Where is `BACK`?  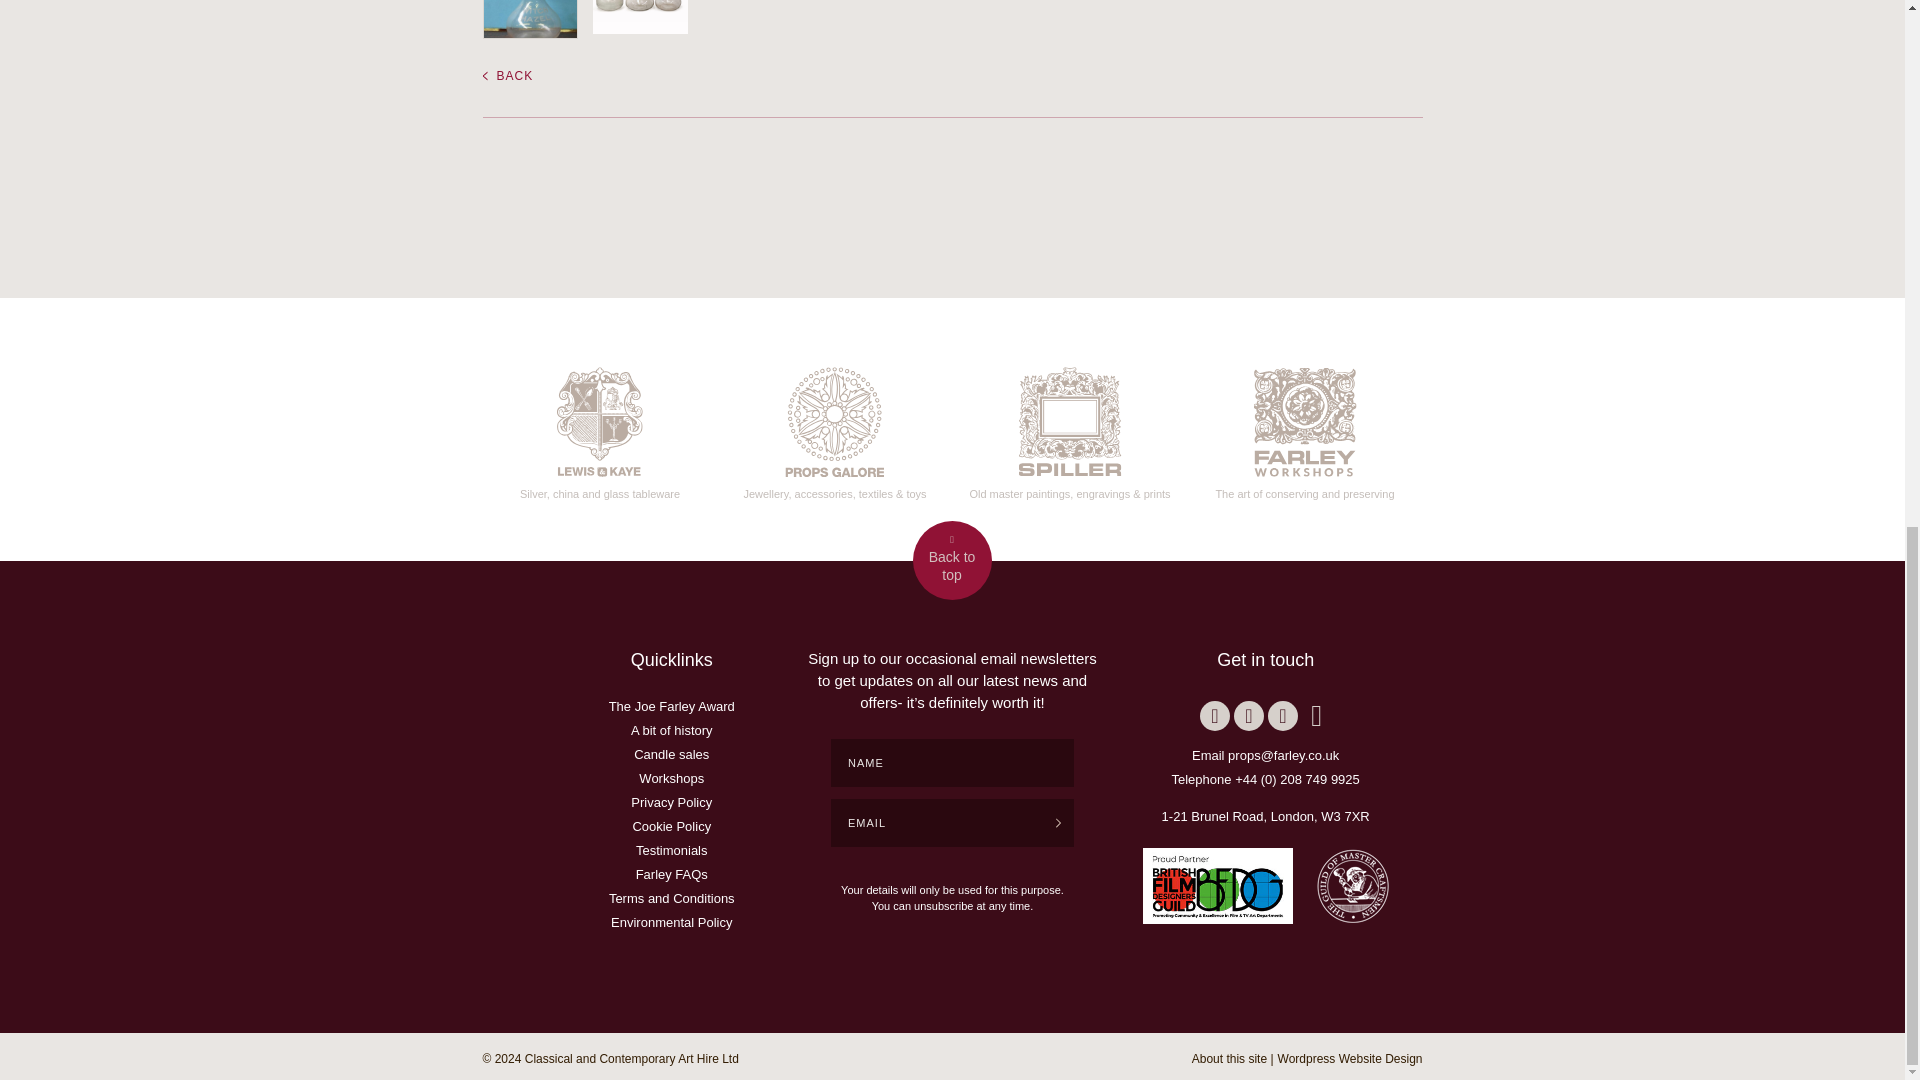 BACK is located at coordinates (507, 76).